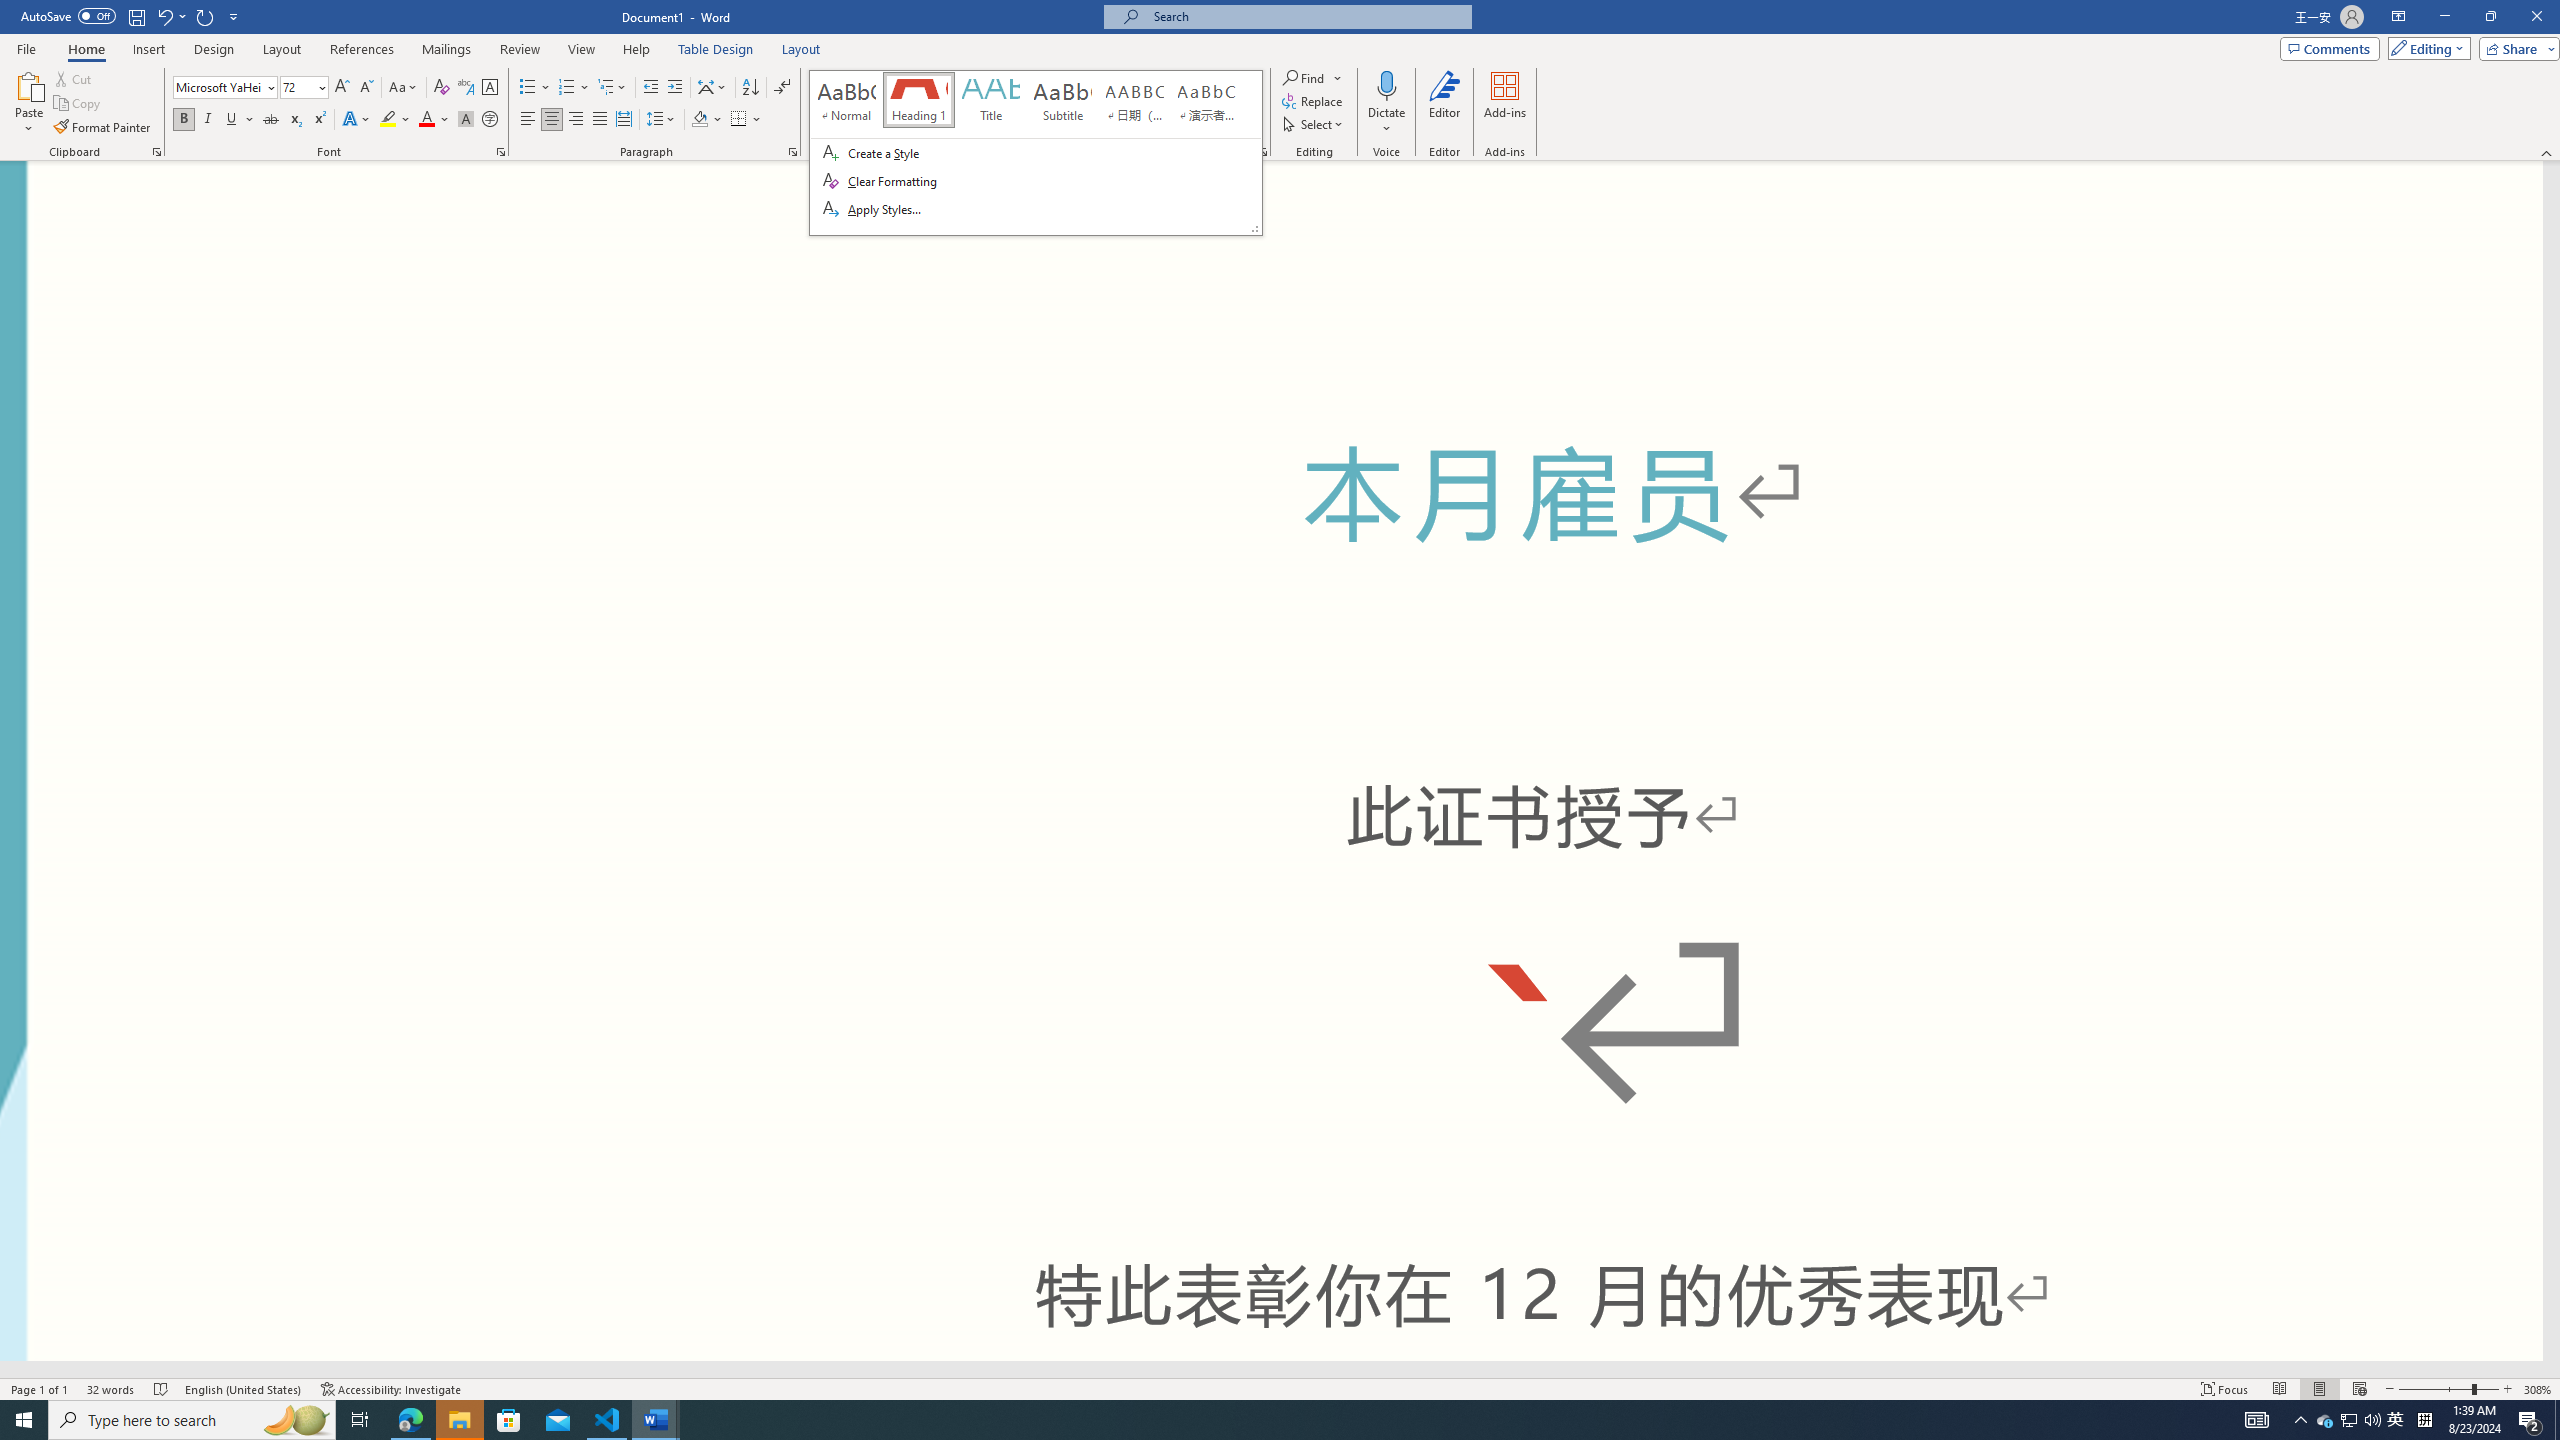 This screenshot has width=2560, height=1440. What do you see at coordinates (2301, 1420) in the screenshot?
I see `Notification Chevron` at bounding box center [2301, 1420].